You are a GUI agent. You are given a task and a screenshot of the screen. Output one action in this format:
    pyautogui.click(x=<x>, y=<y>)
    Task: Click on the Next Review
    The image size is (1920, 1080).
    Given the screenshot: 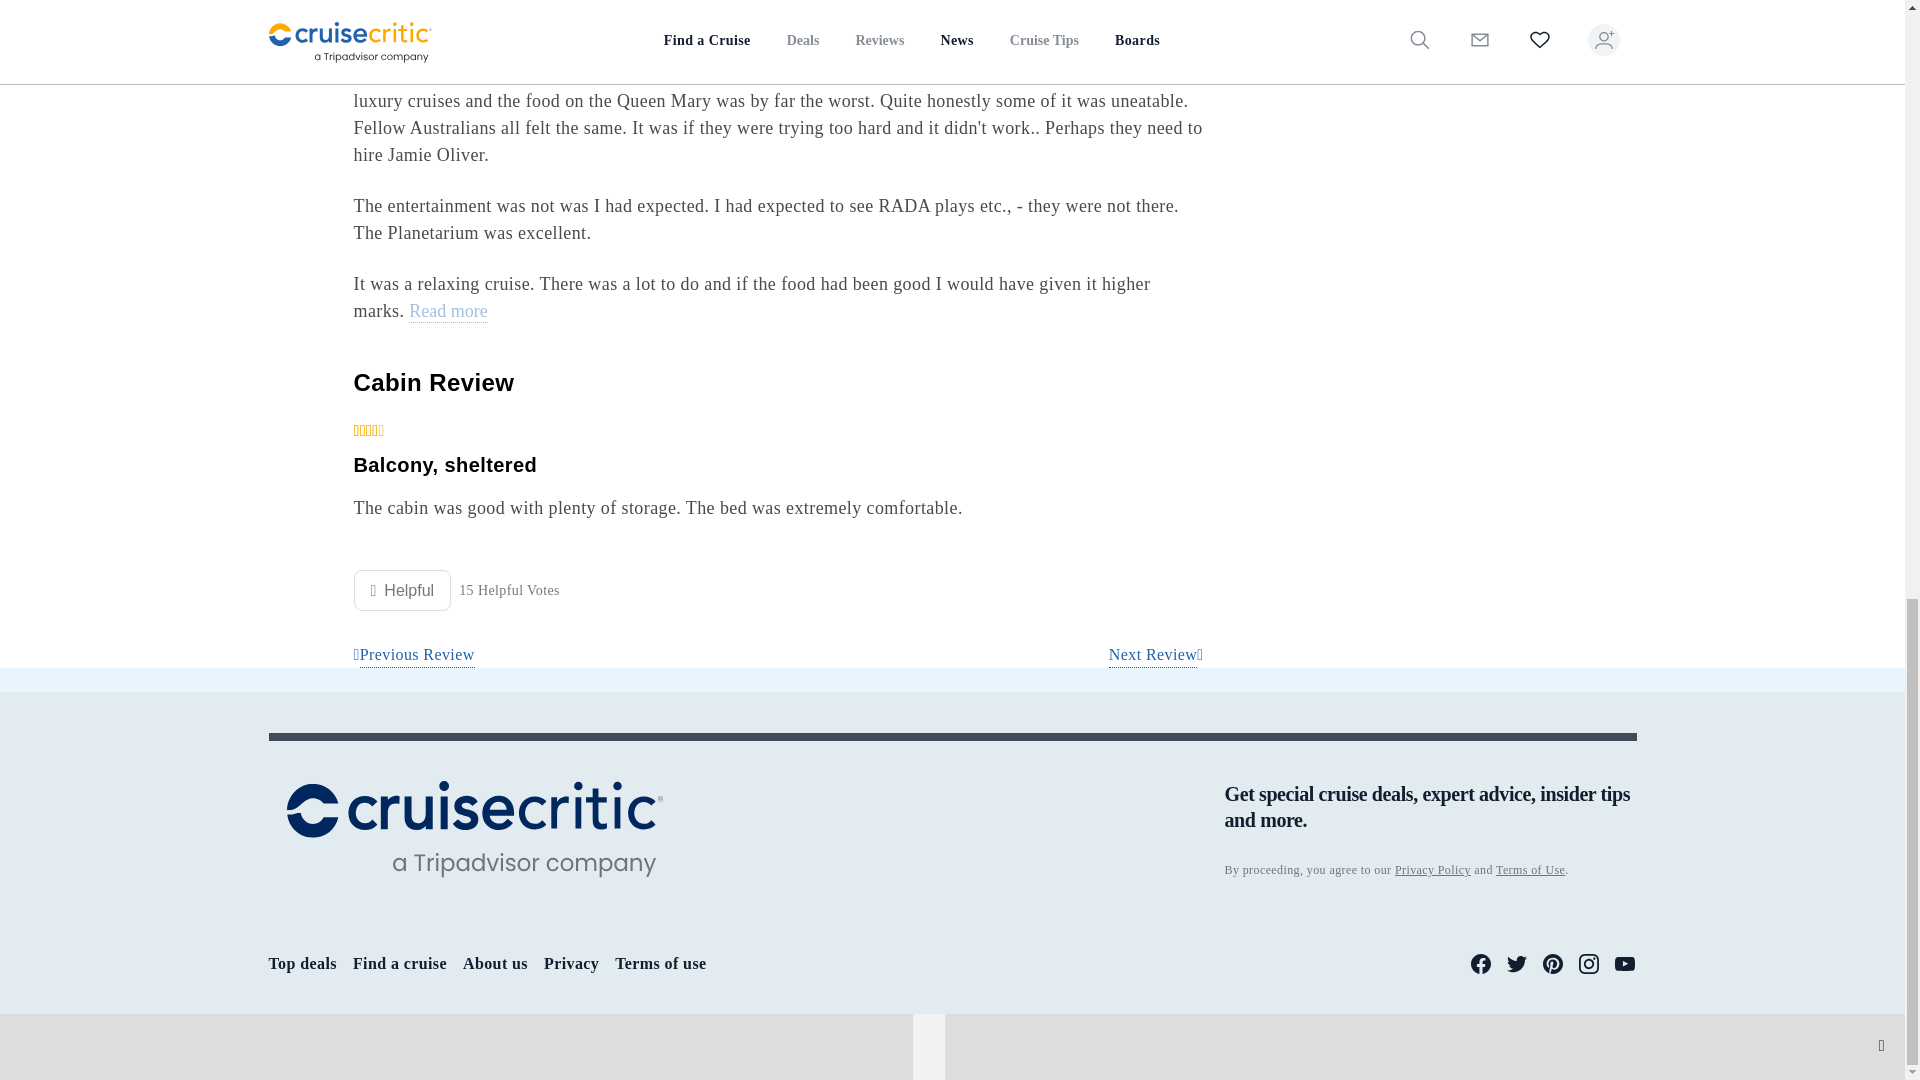 What is the action you would take?
    pyautogui.click(x=1156, y=655)
    